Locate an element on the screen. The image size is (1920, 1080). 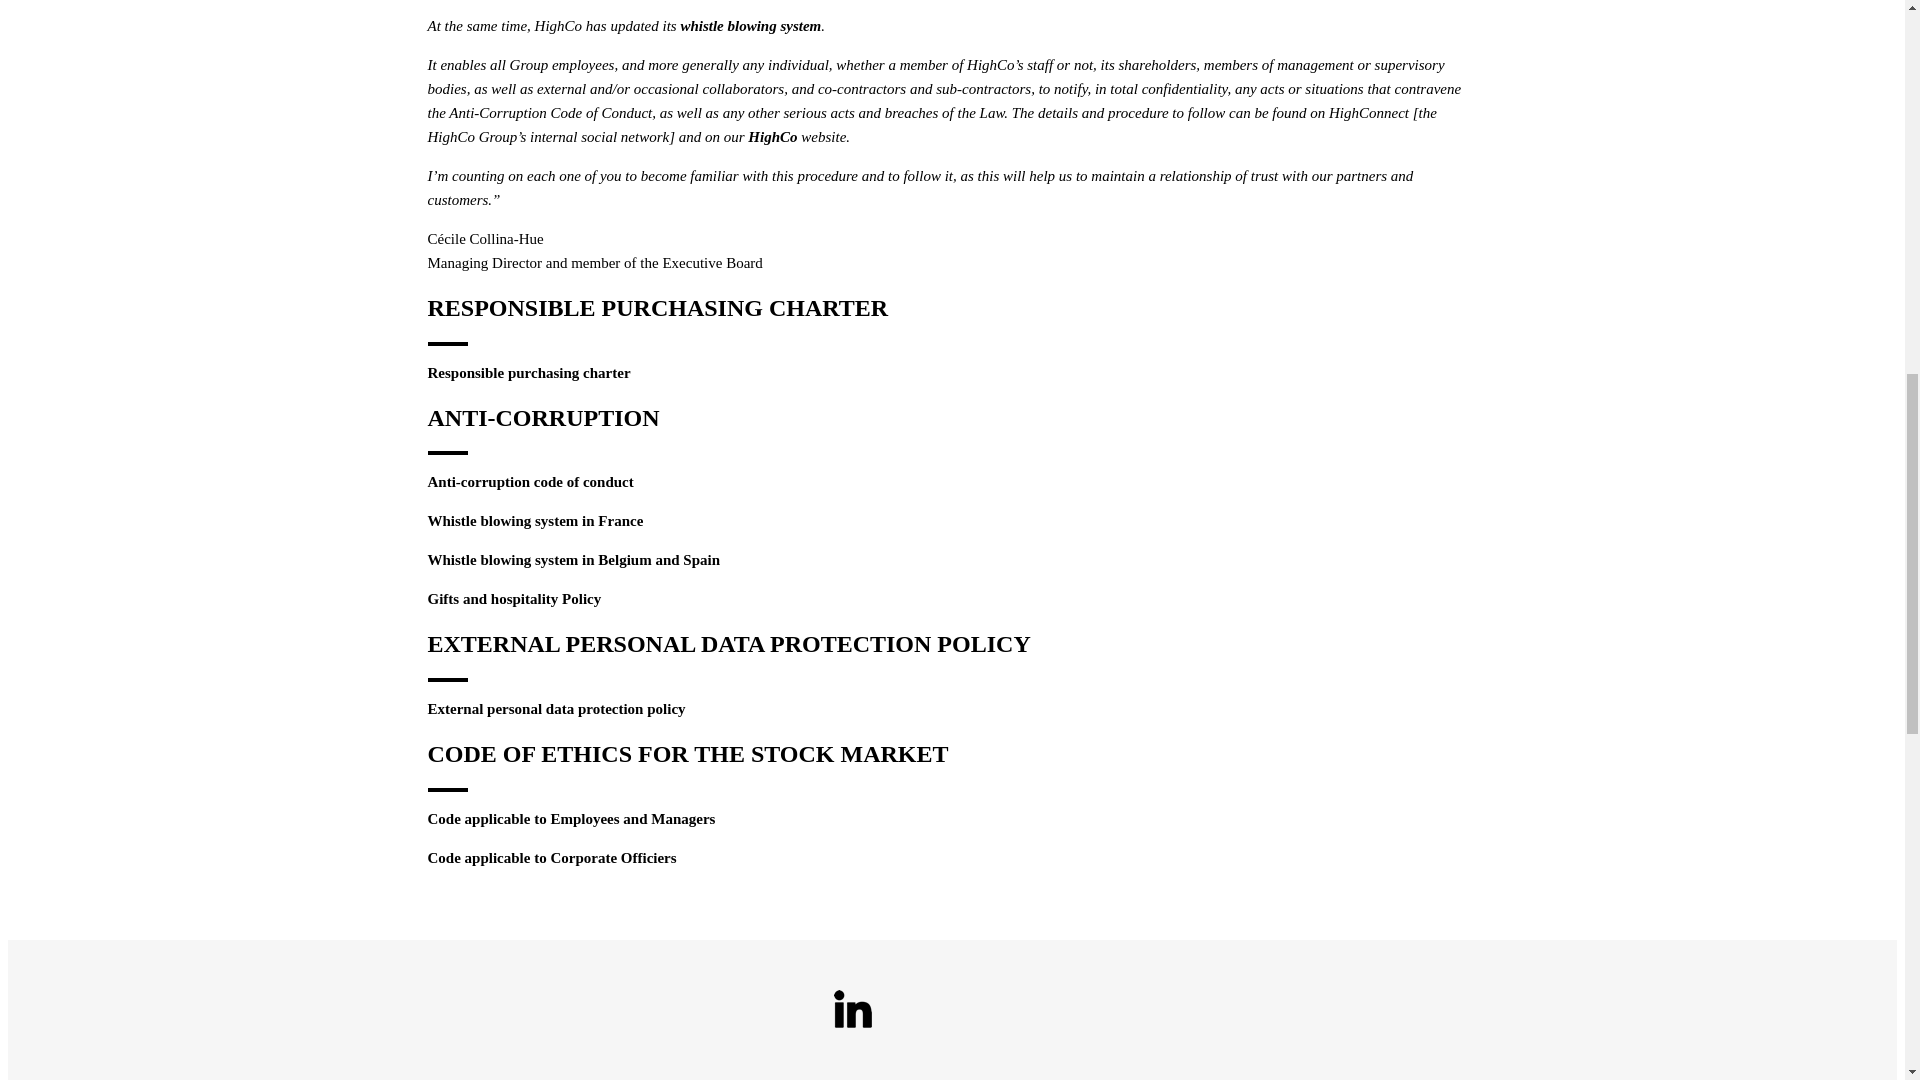
Responsible purchasing charter is located at coordinates (530, 373).